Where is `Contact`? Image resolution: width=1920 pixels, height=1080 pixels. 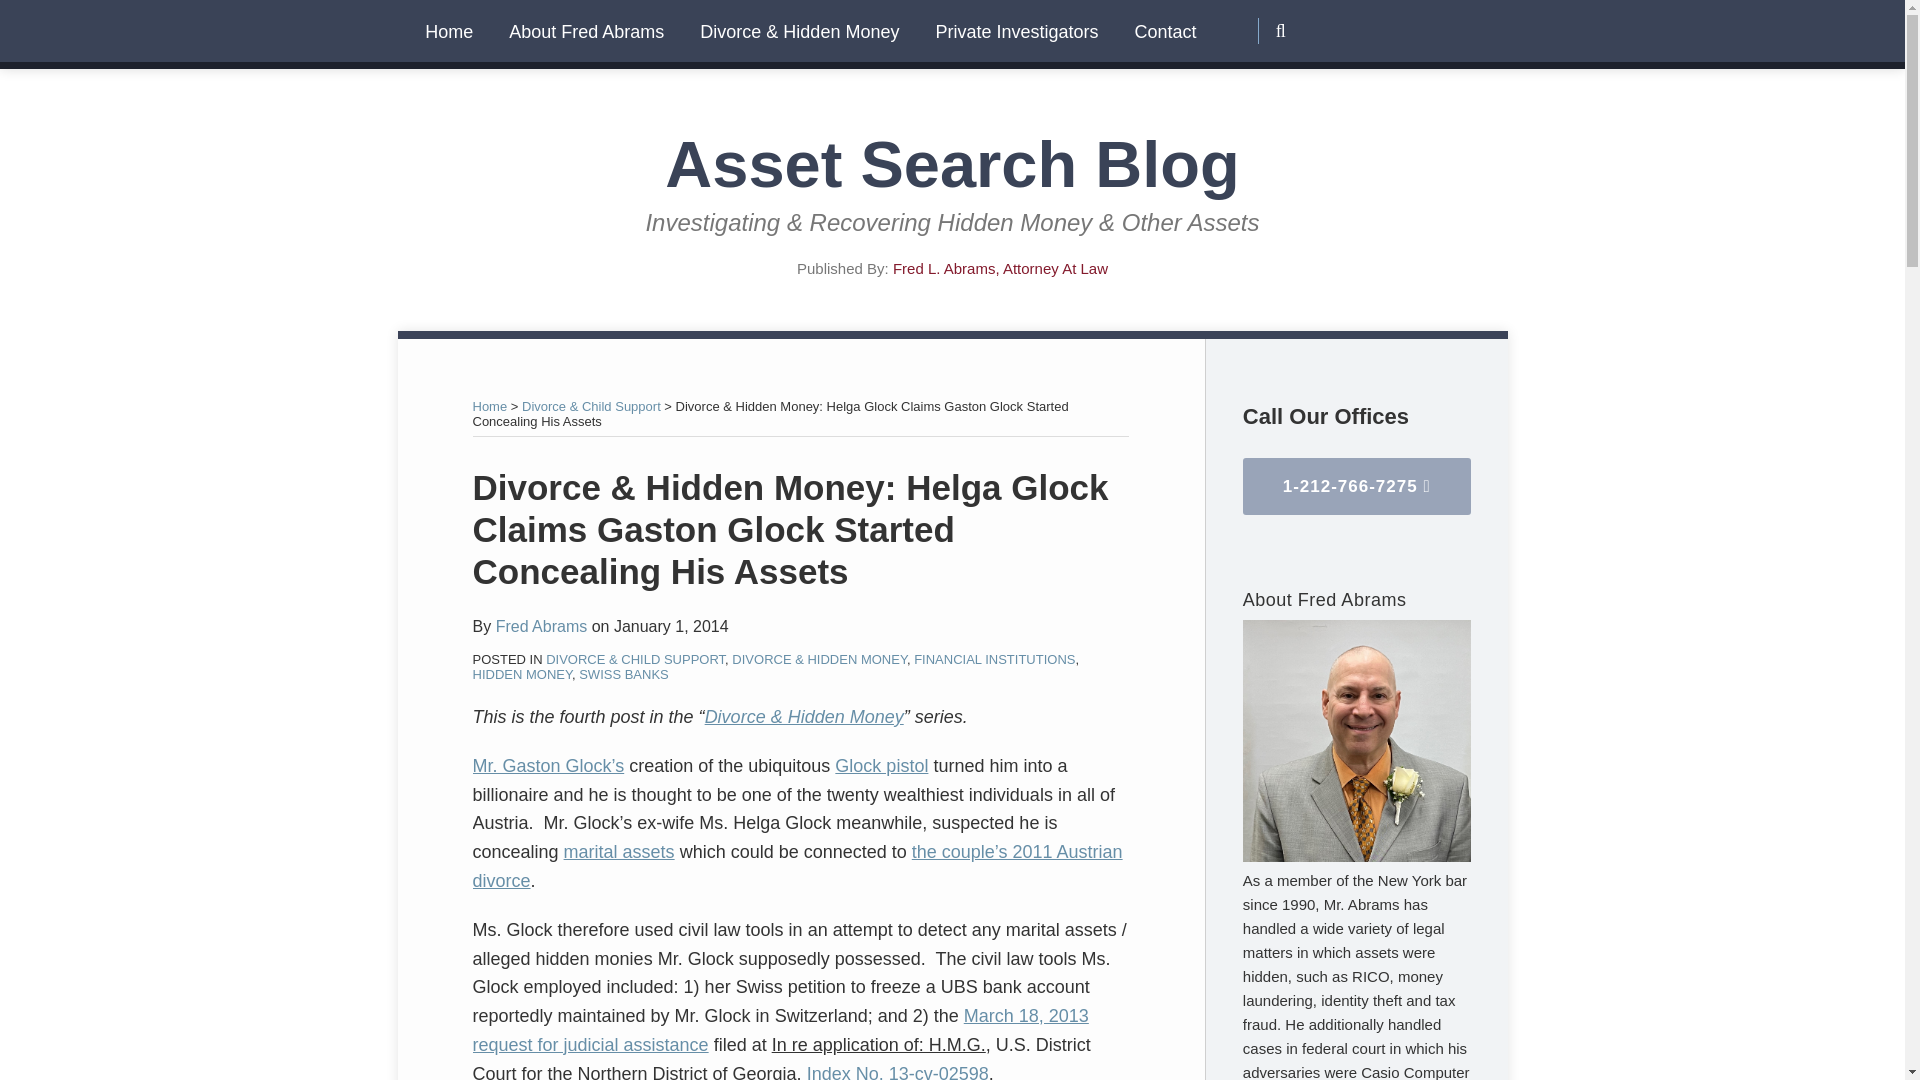
Contact is located at coordinates (1165, 32).